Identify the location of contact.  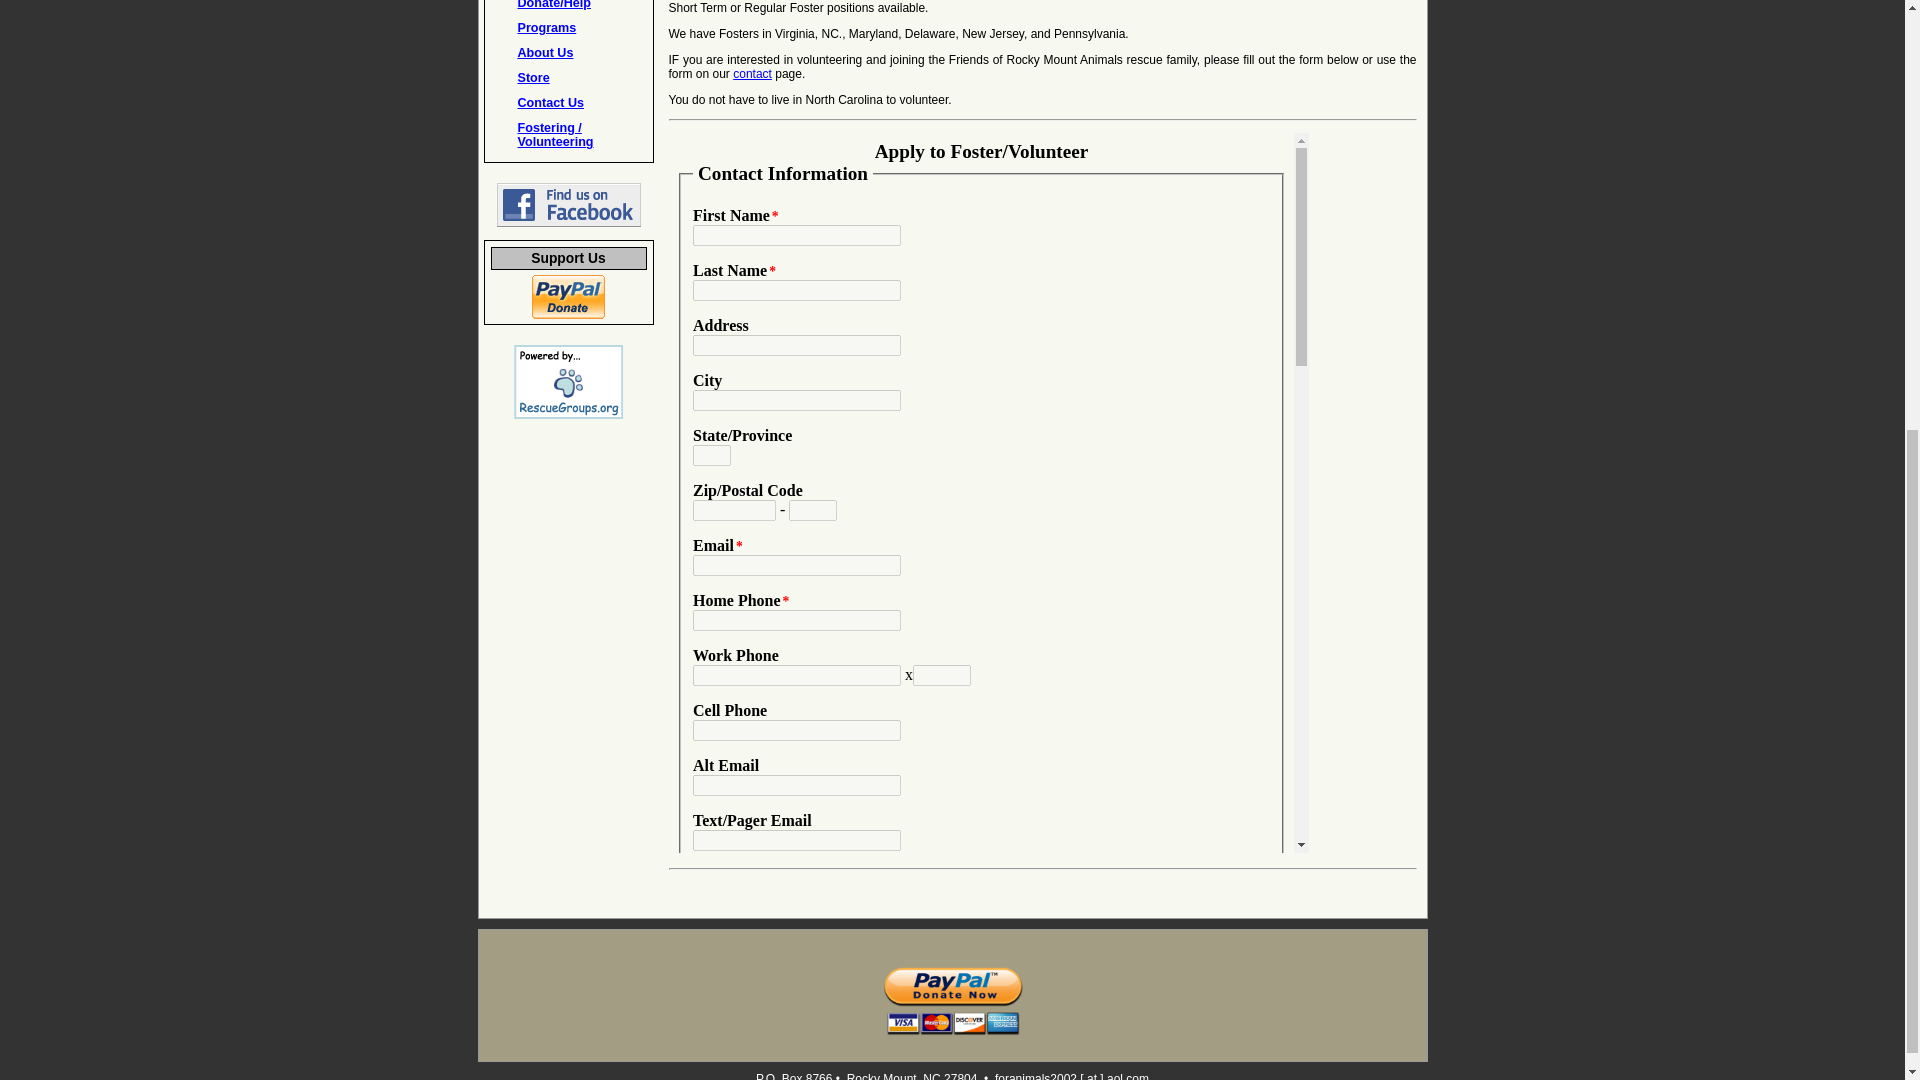
(752, 74).